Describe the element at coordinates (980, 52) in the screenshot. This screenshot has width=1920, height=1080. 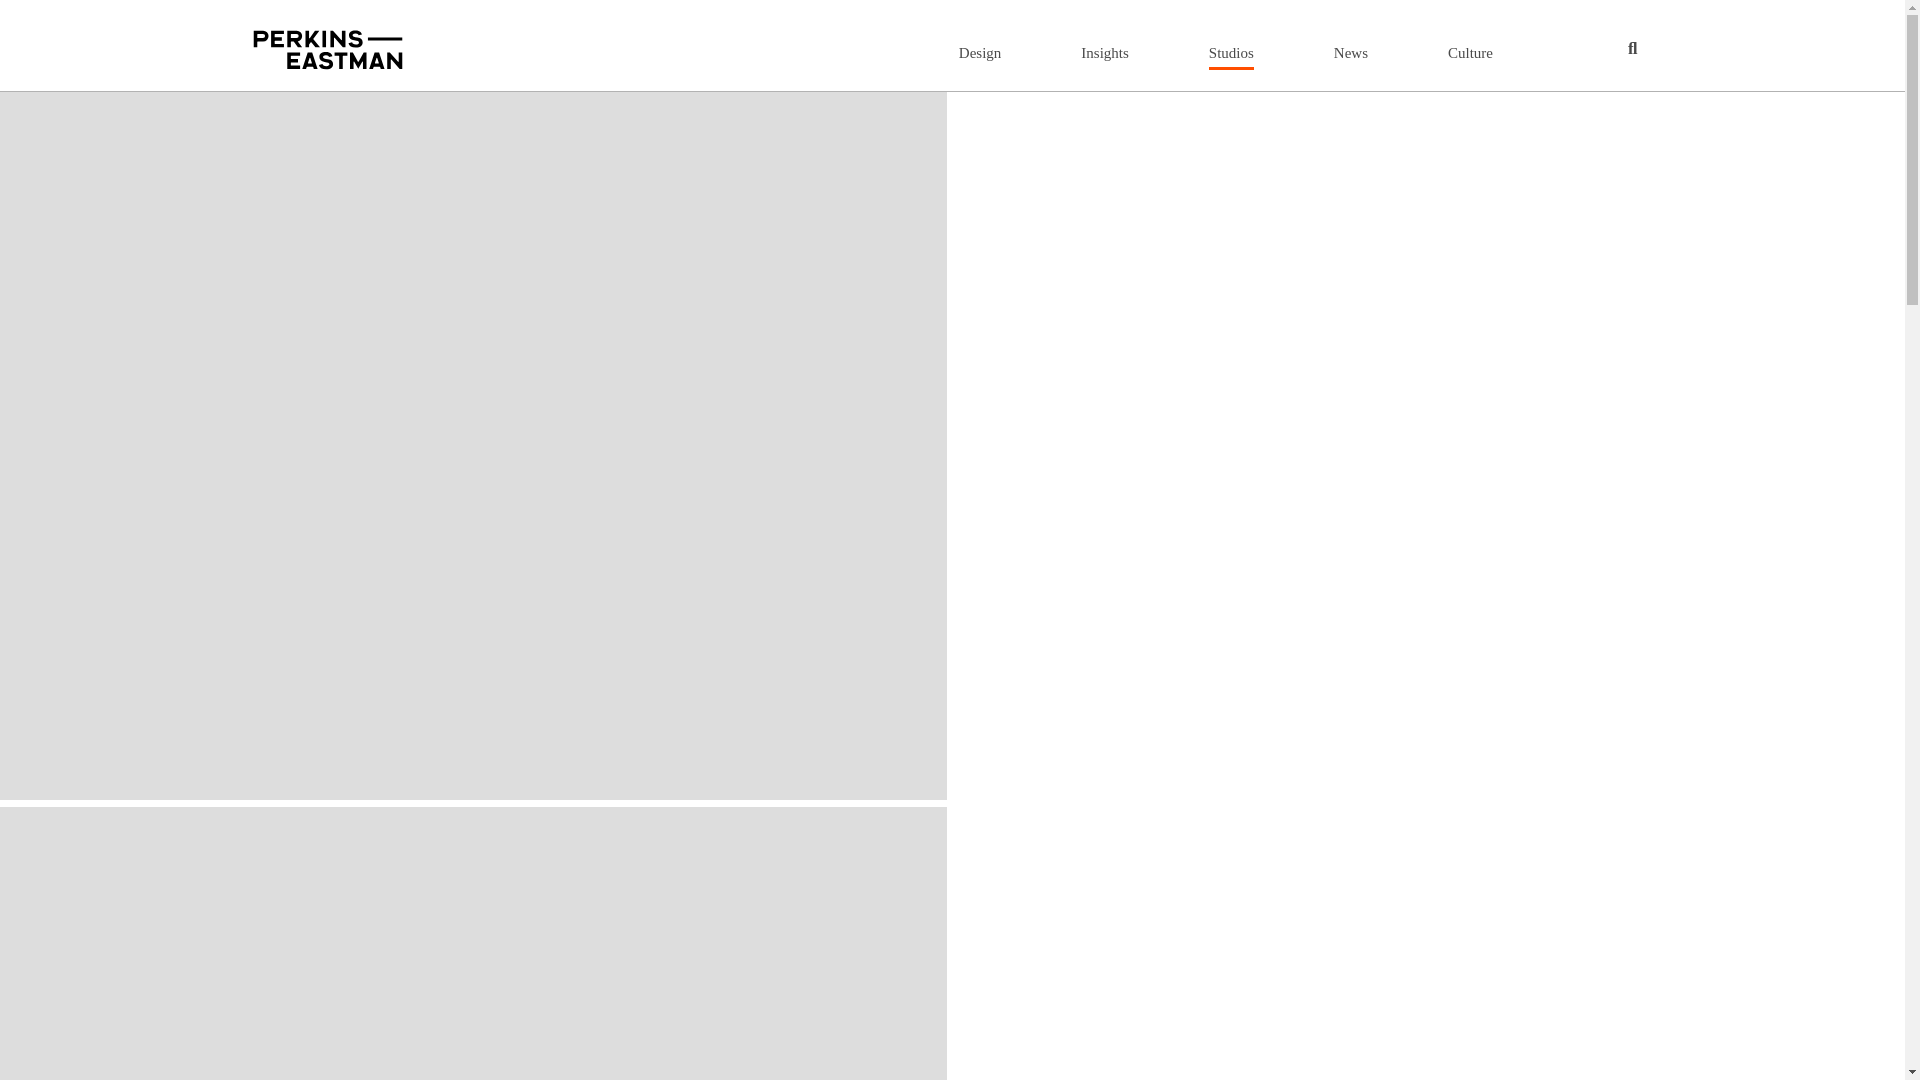
I see `Design` at that location.